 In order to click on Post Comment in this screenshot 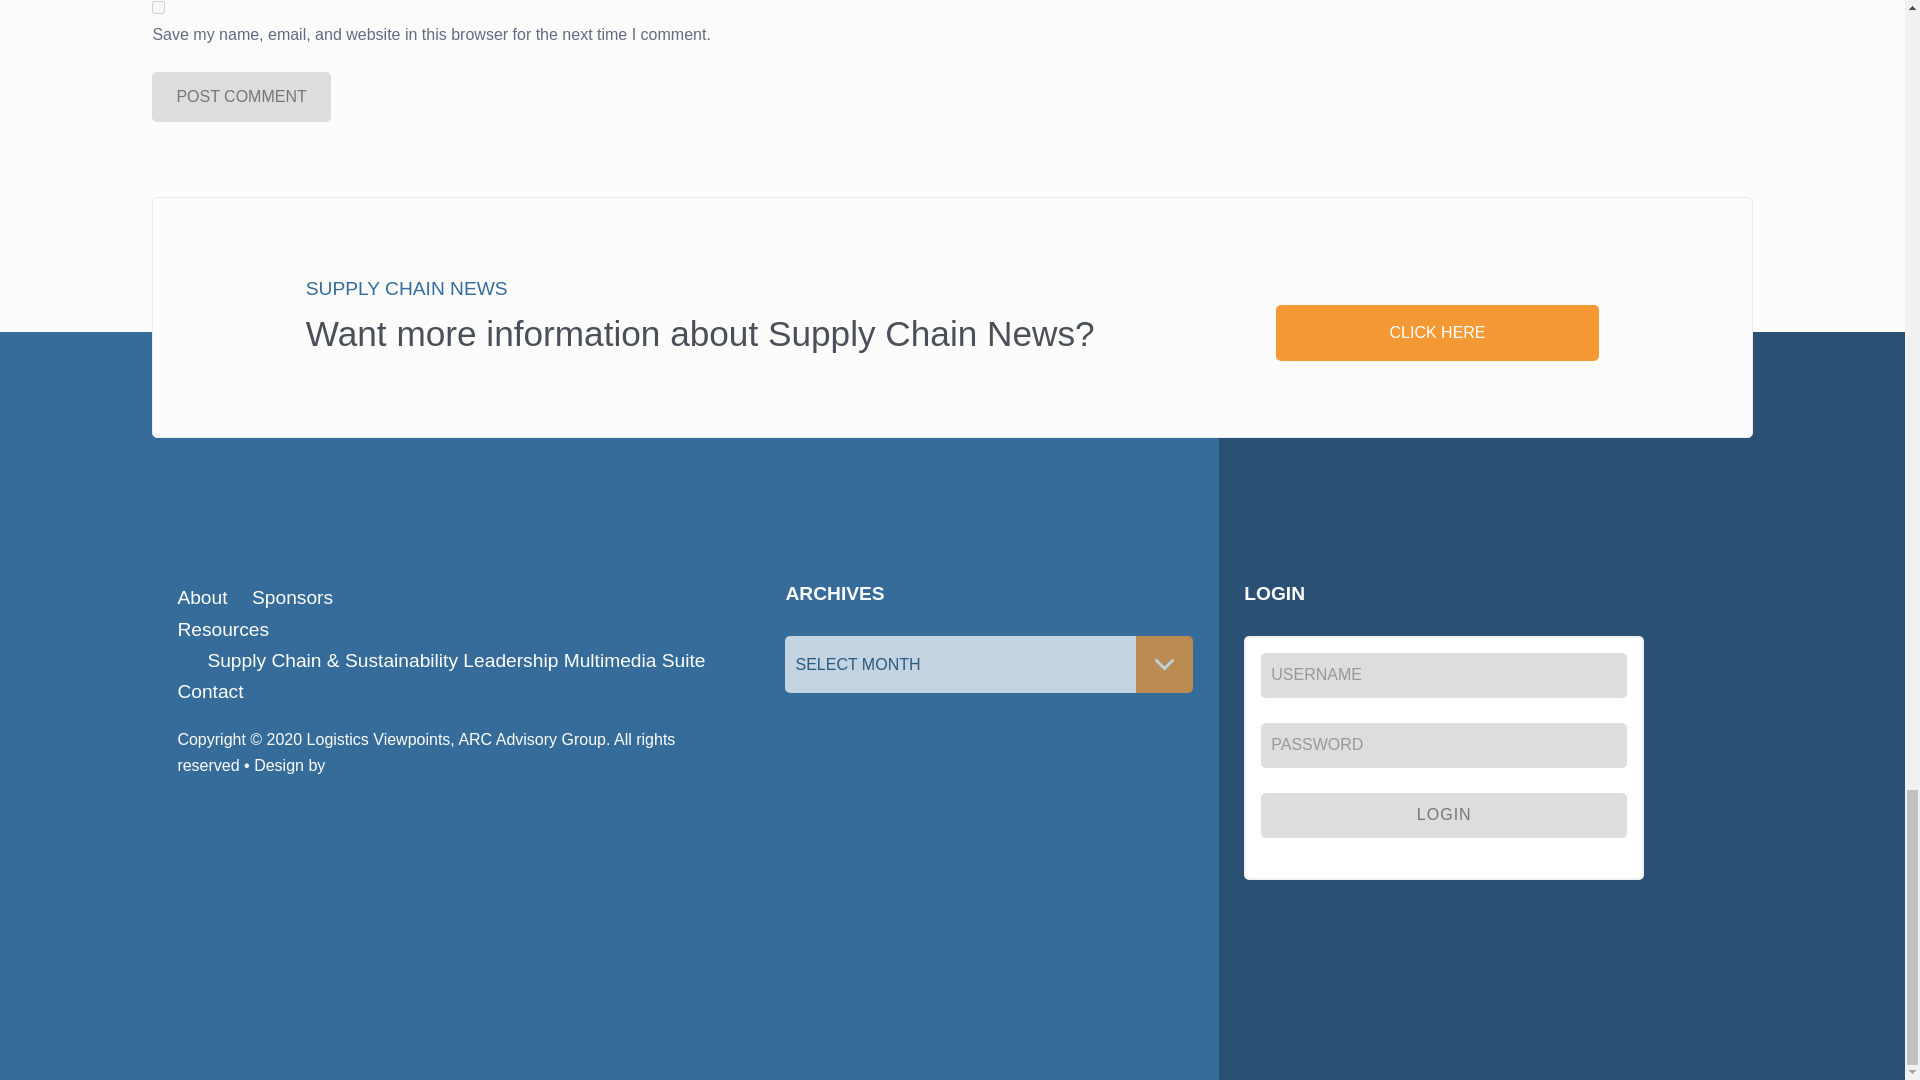, I will do `click(240, 97)`.